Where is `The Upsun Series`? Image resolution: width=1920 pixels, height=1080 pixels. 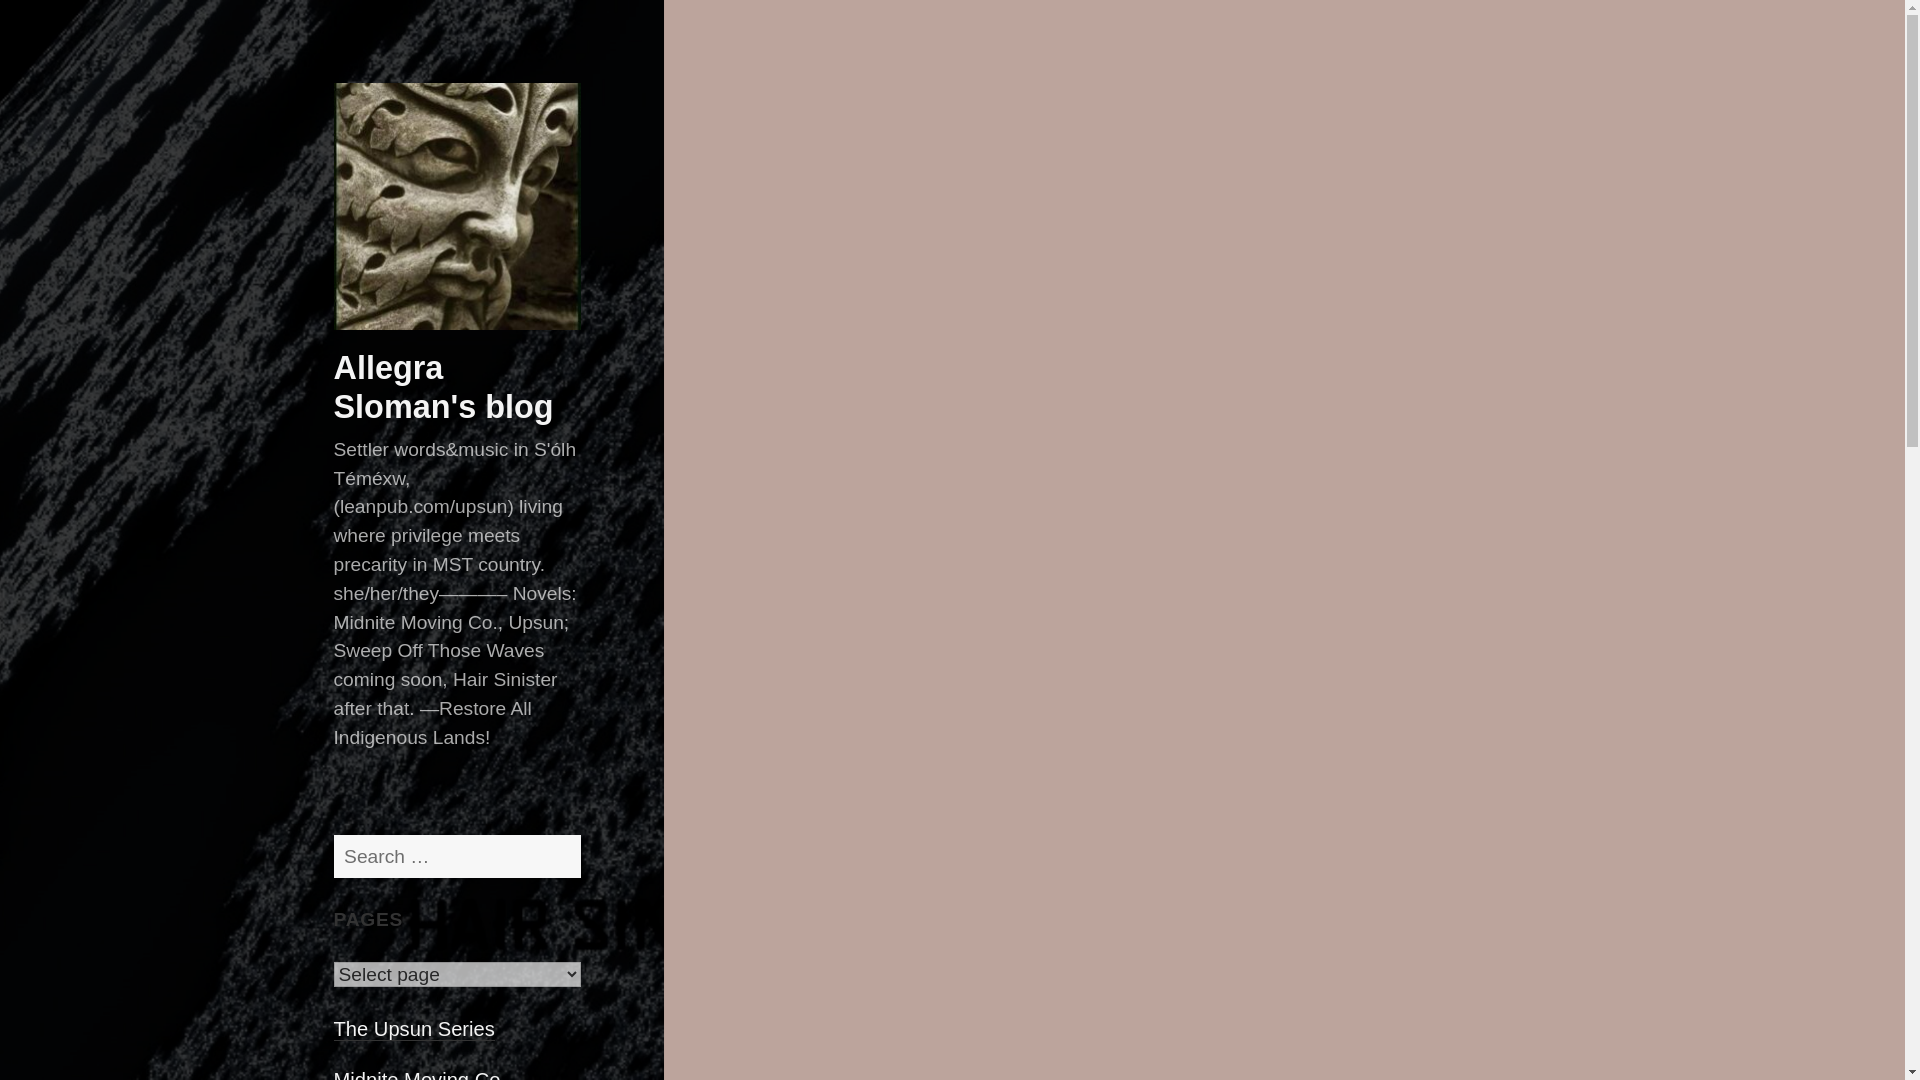
The Upsun Series is located at coordinates (414, 1030).